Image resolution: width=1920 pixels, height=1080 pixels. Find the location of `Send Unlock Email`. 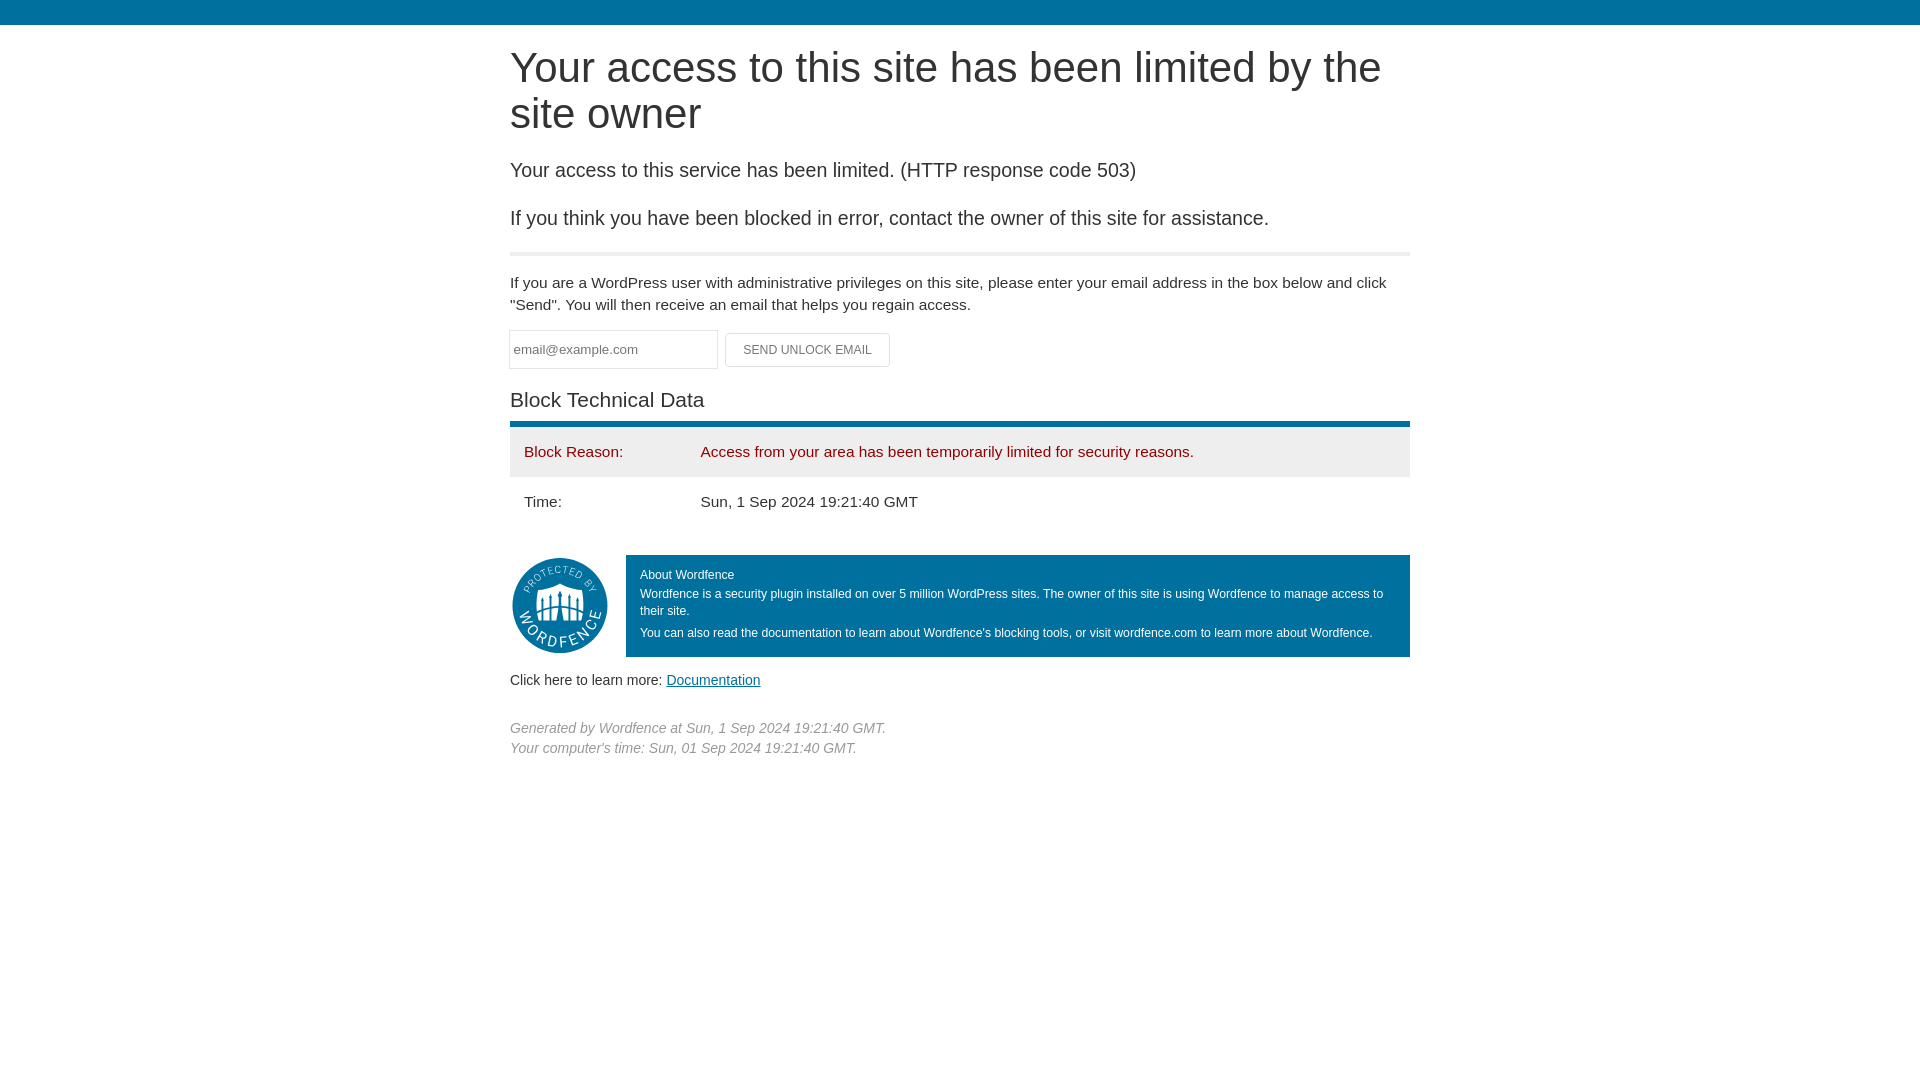

Send Unlock Email is located at coordinates (808, 350).